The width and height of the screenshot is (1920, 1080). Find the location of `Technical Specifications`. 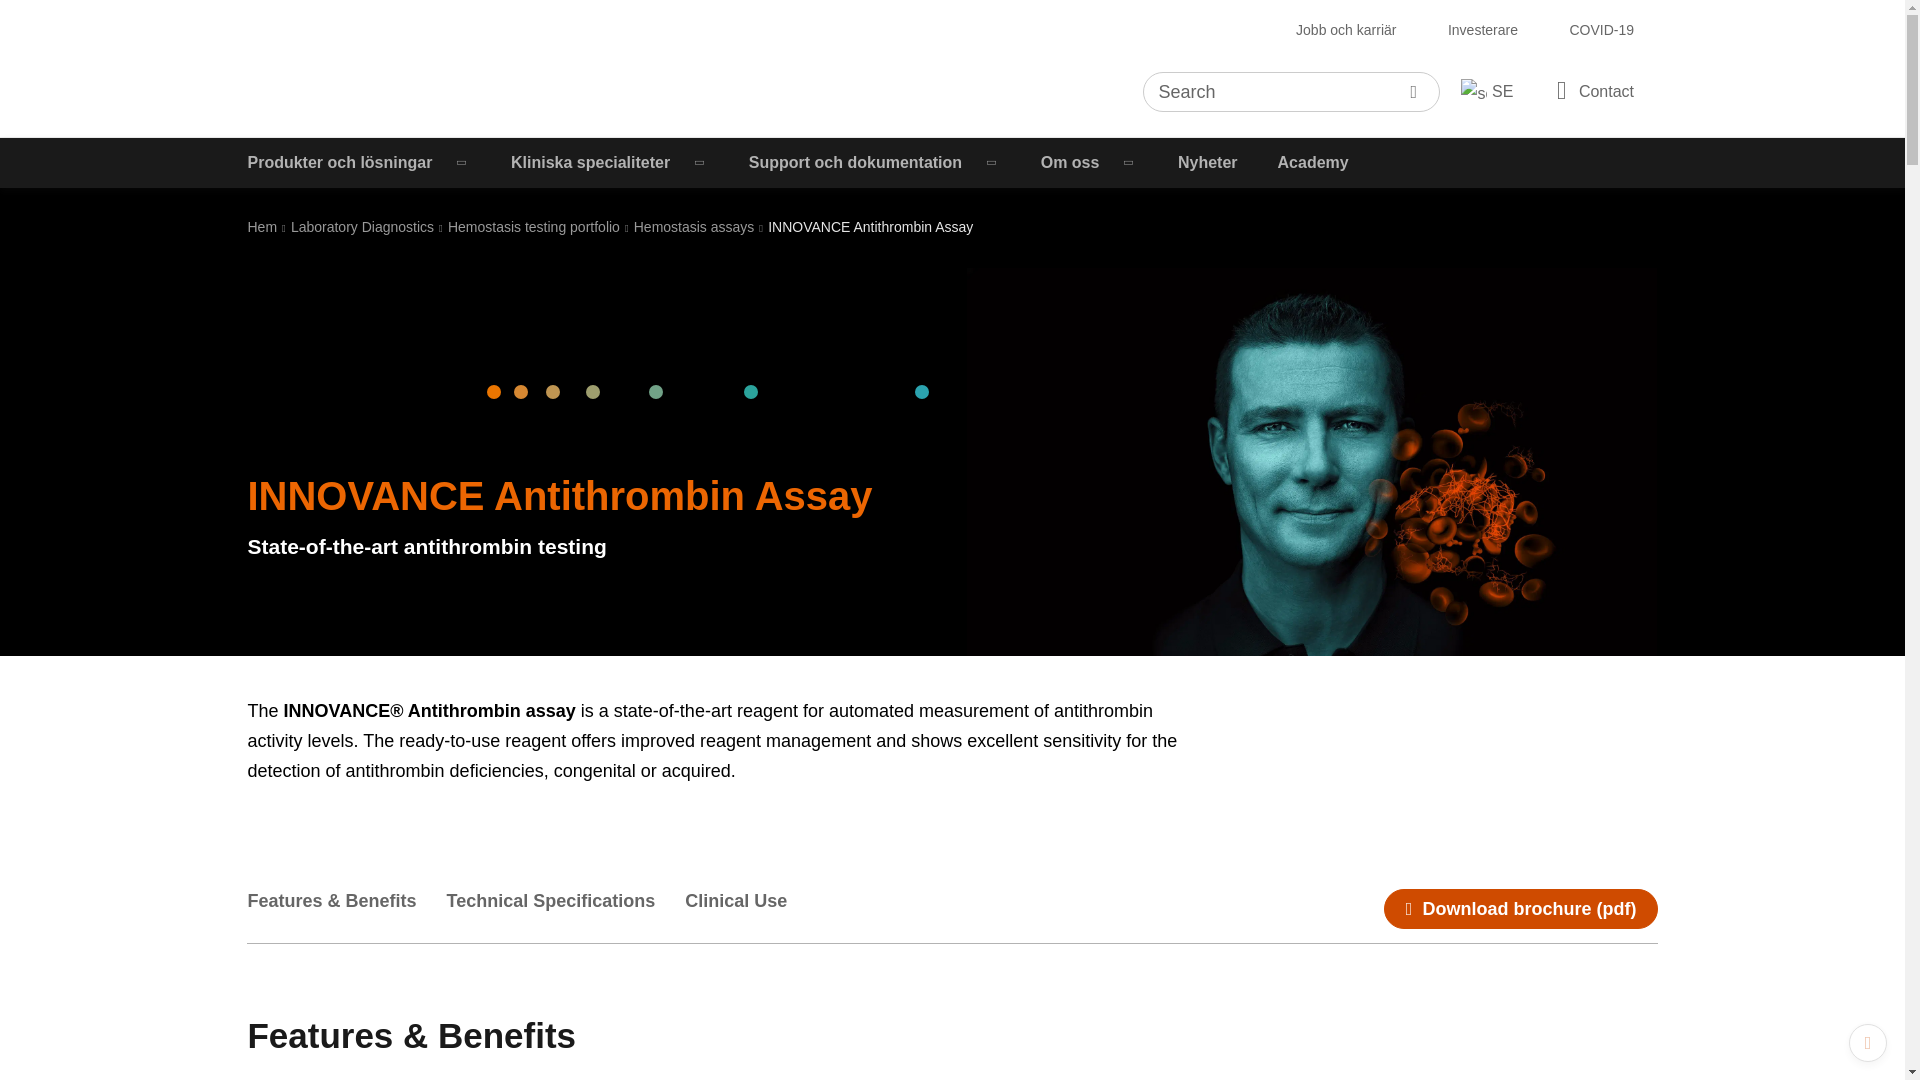

Technical Specifications is located at coordinates (566, 908).